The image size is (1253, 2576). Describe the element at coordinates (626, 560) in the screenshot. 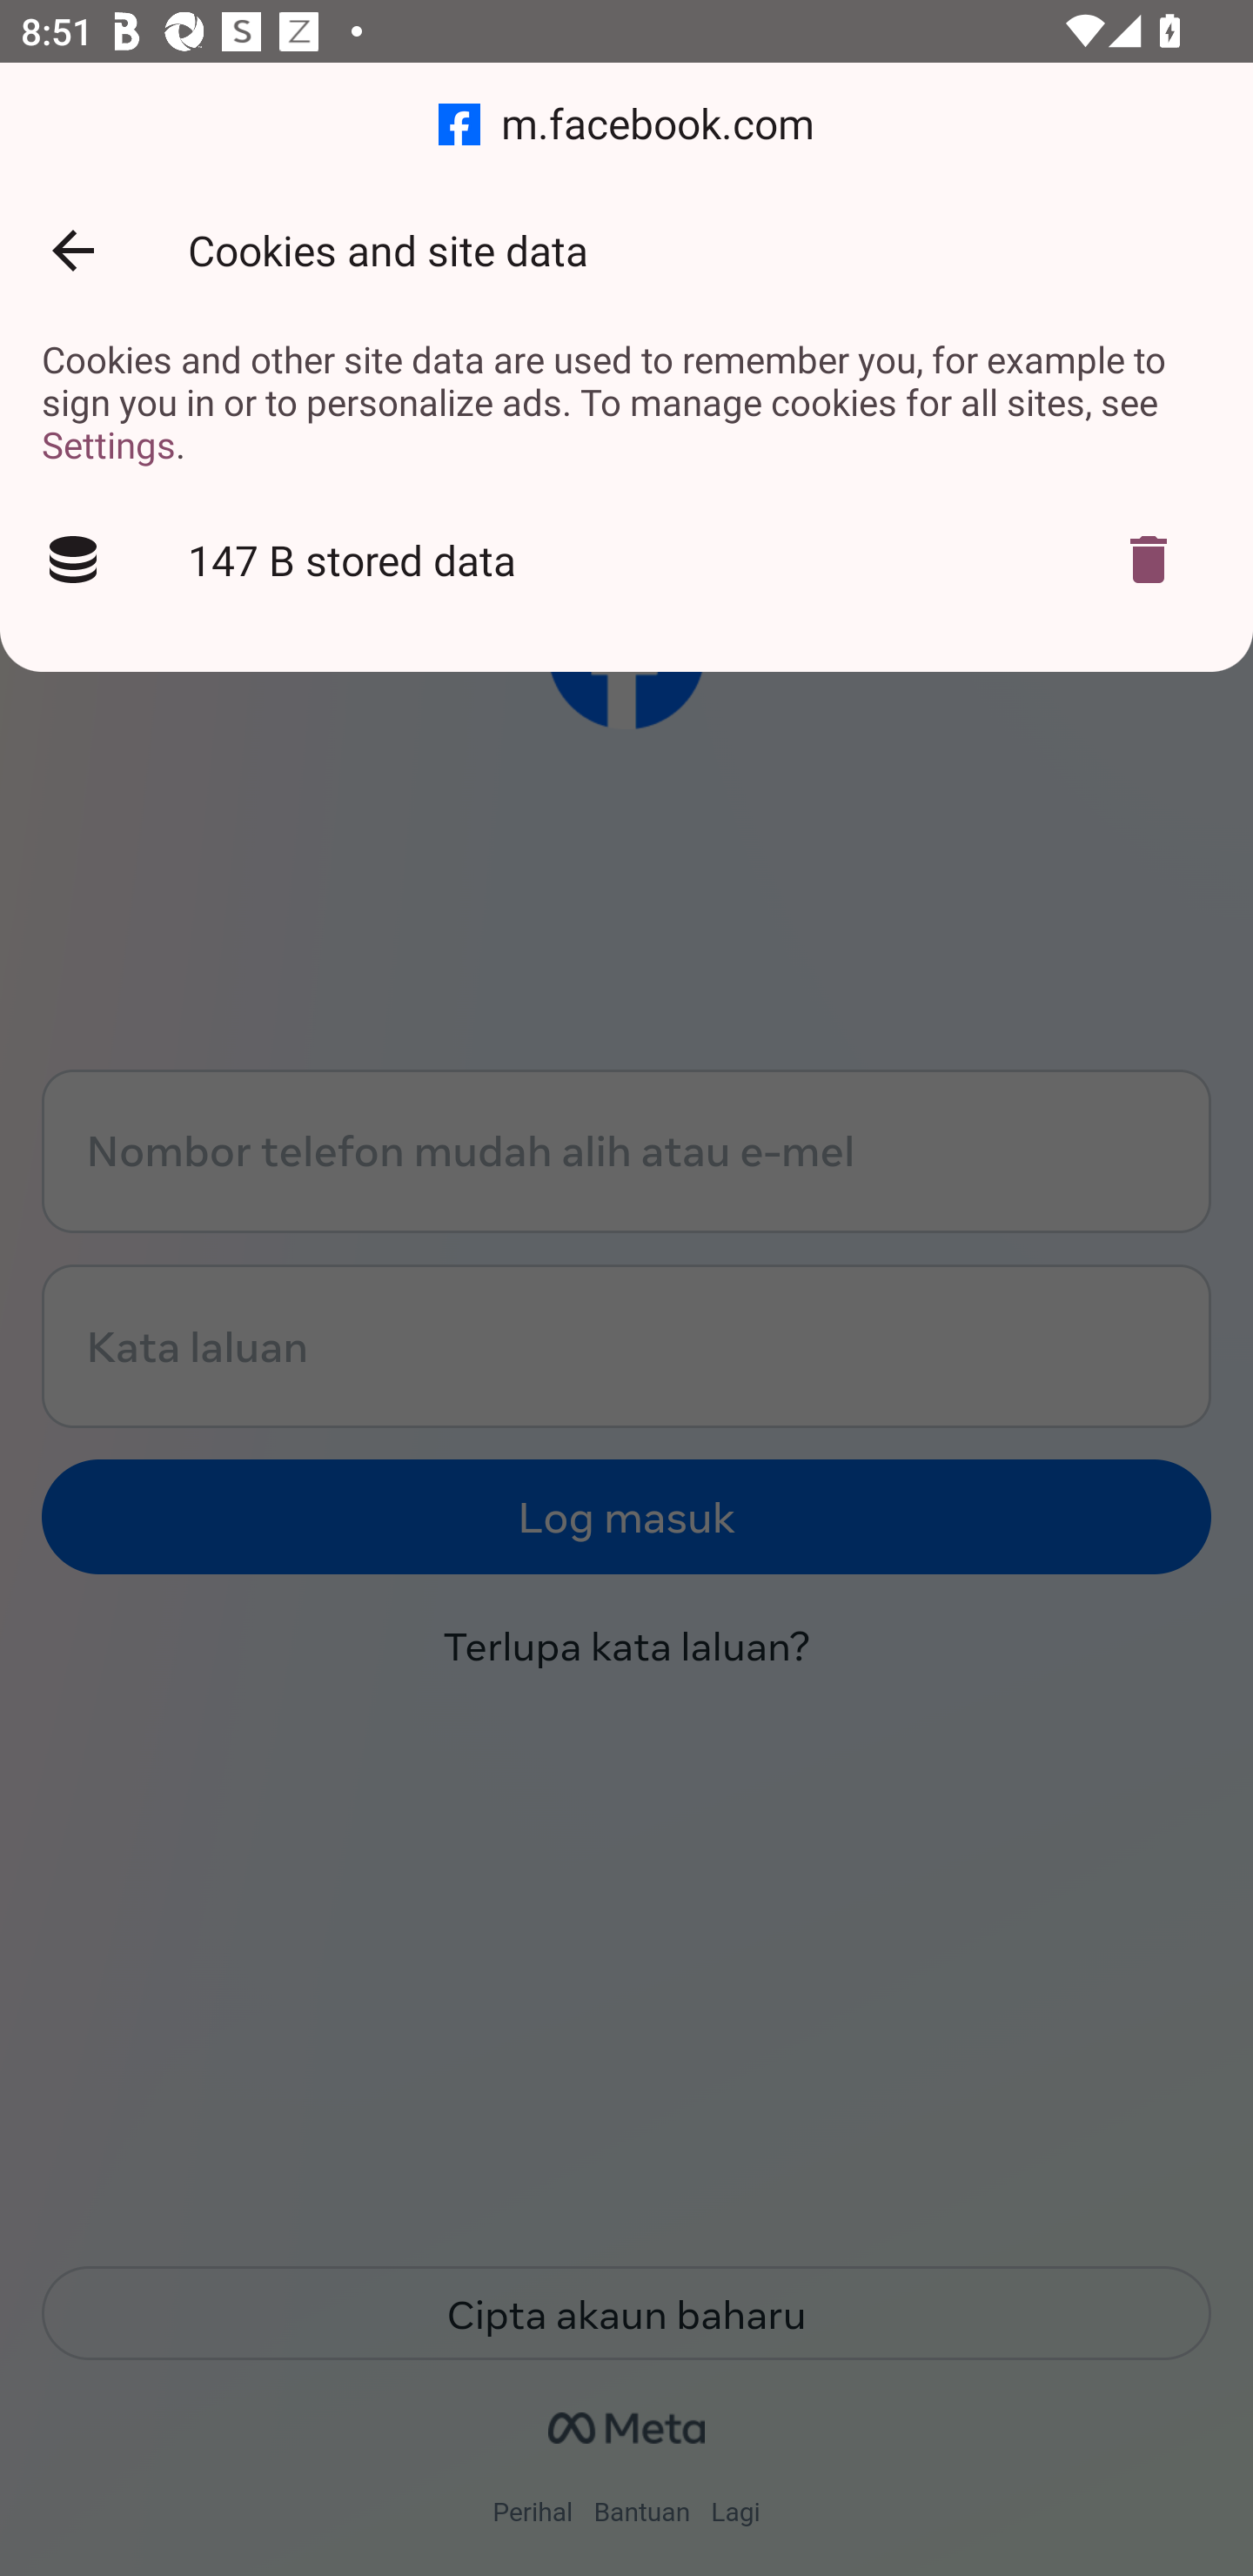

I see `147 B stored data Delete cookies?` at that location.